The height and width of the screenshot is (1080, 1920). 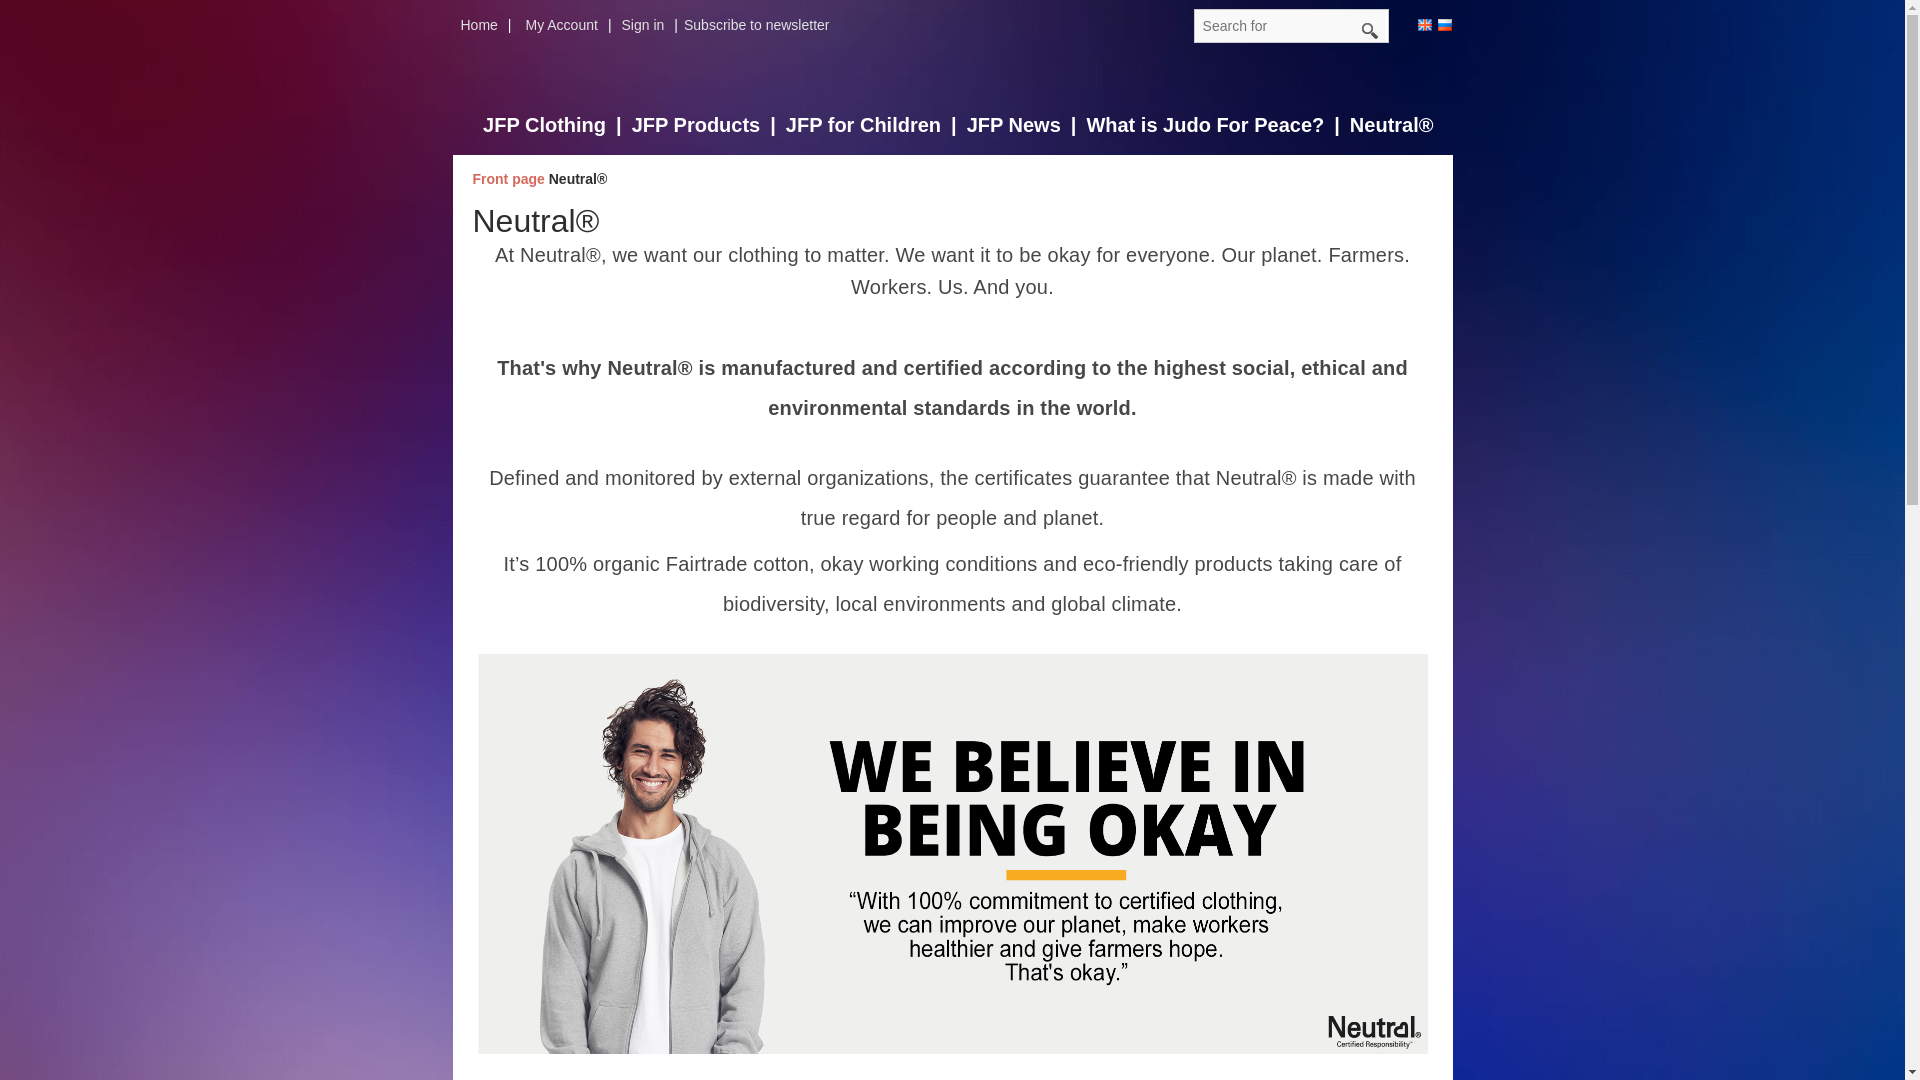 What do you see at coordinates (490, 24) in the screenshot?
I see `Home` at bounding box center [490, 24].